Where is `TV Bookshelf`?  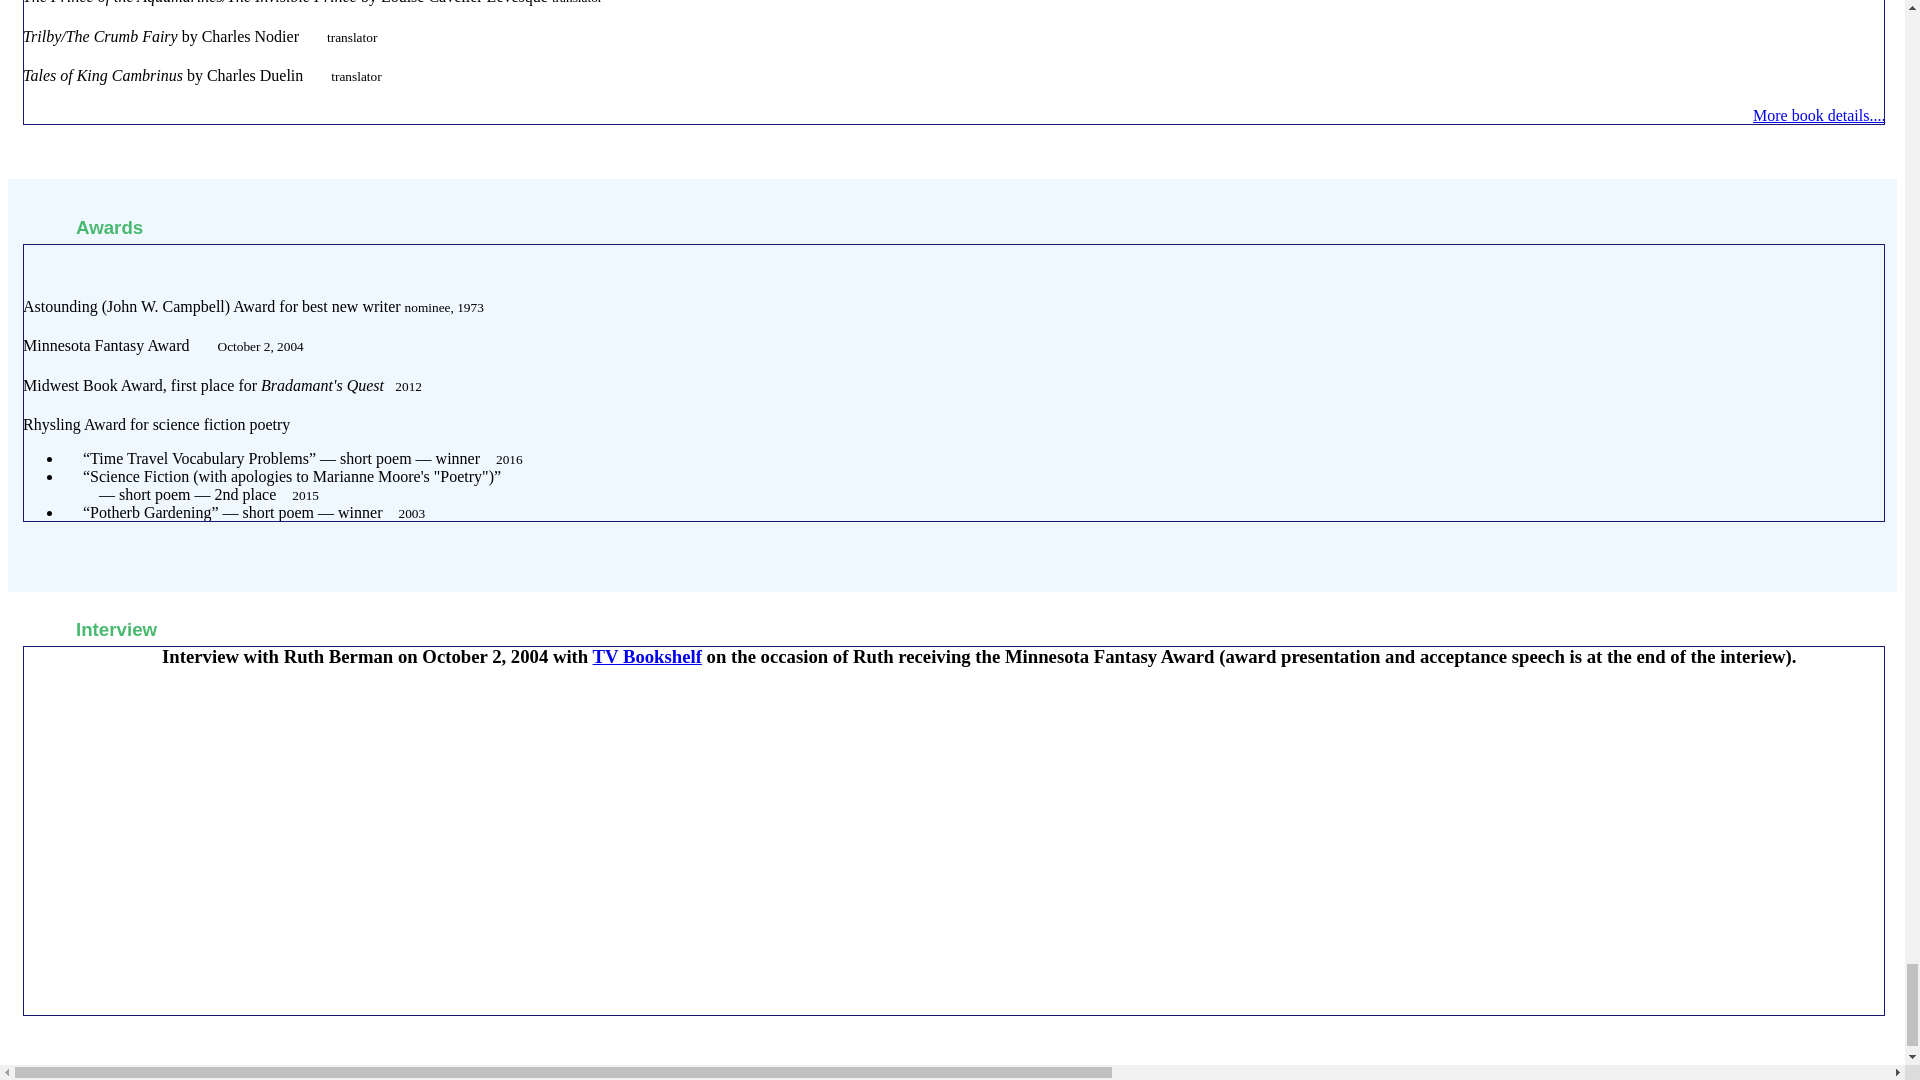
TV Bookshelf is located at coordinates (648, 656).